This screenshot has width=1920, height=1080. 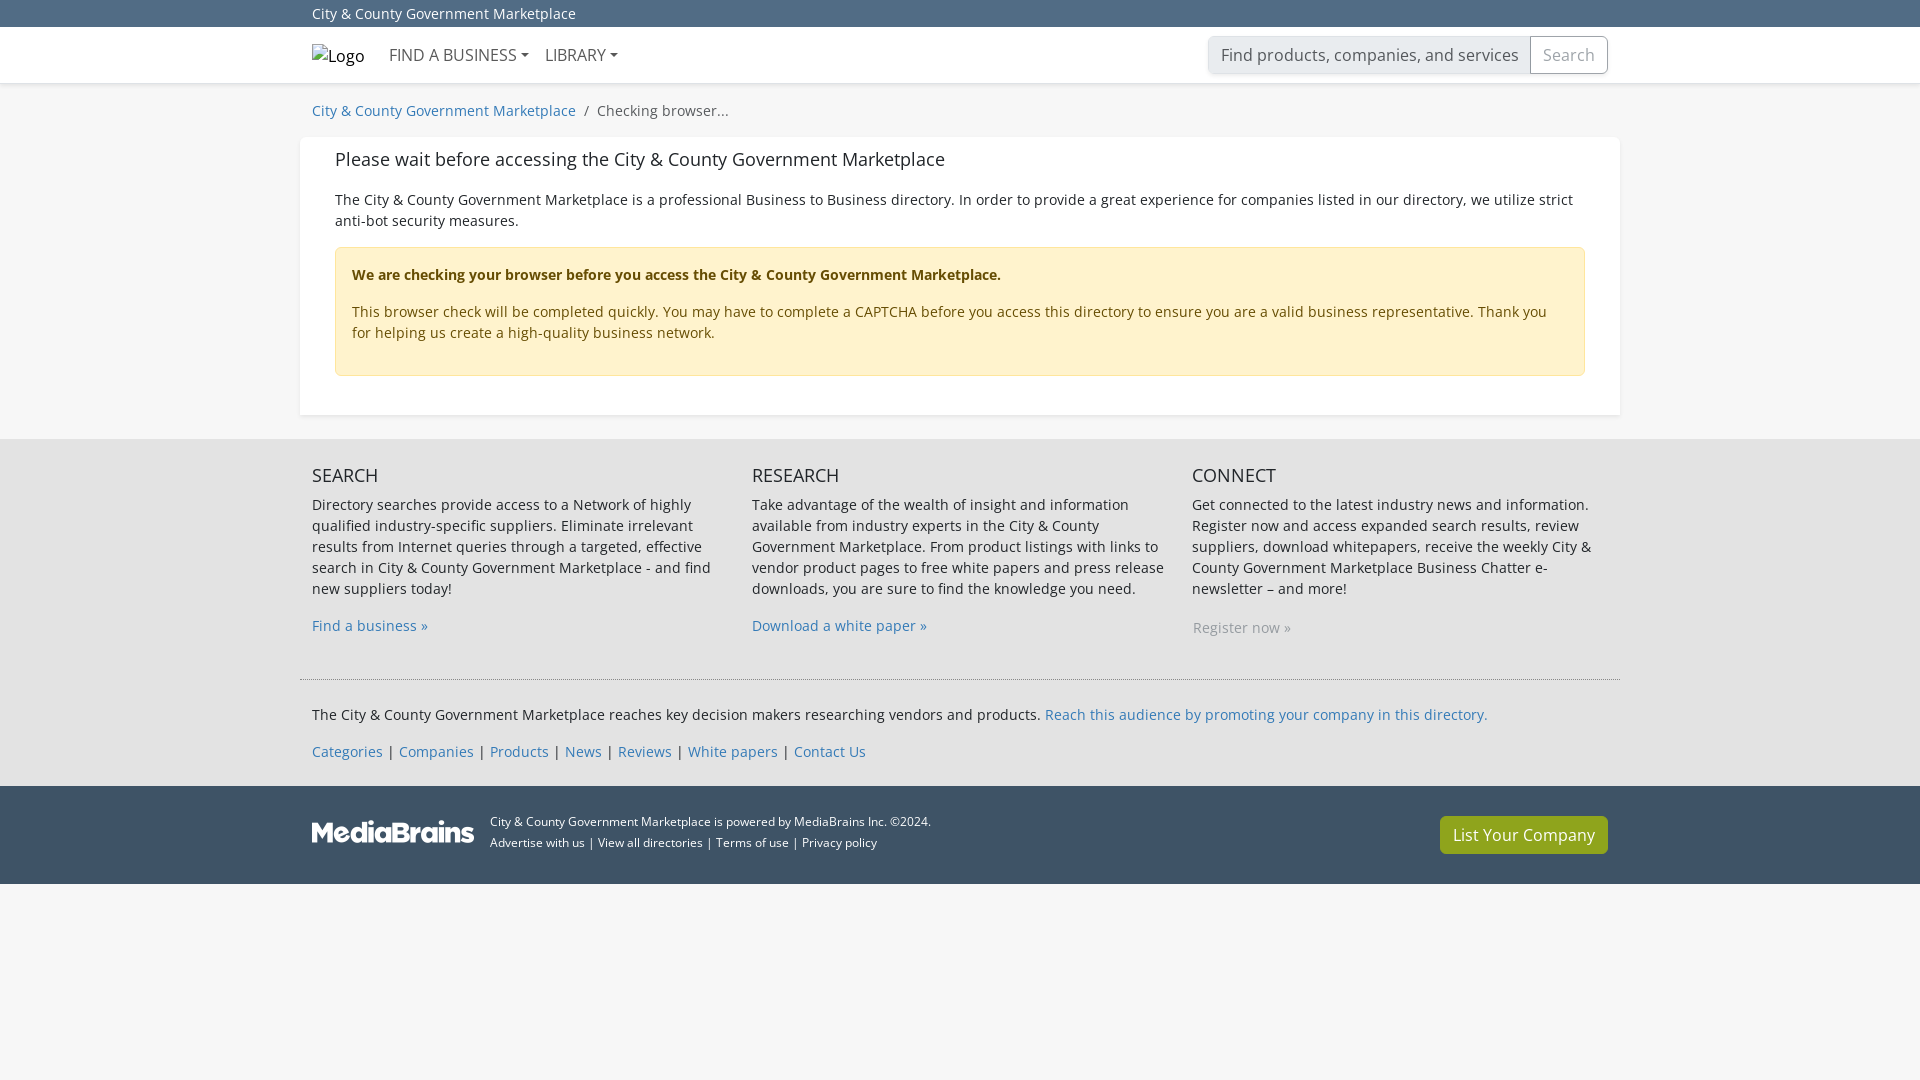 I want to click on Privacy policy, so click(x=840, y=842).